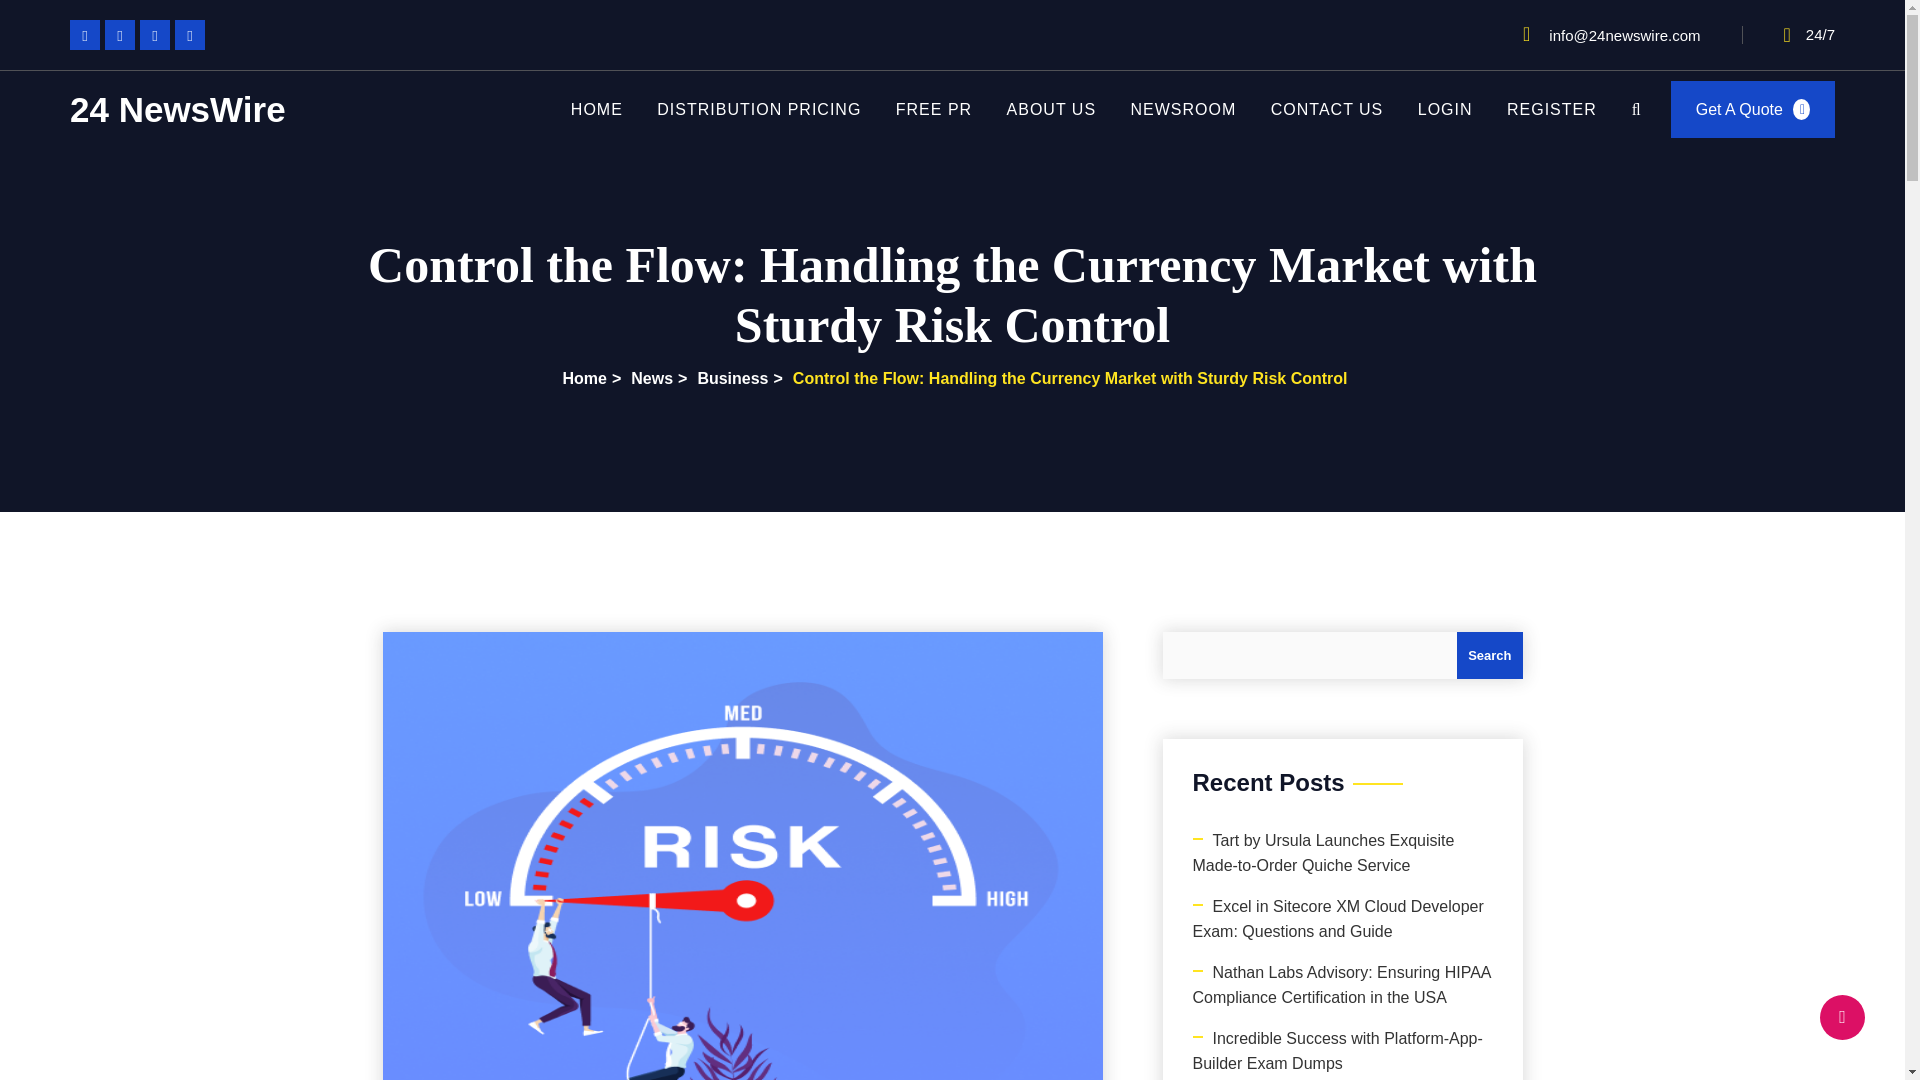 Image resolution: width=1920 pixels, height=1080 pixels. What do you see at coordinates (176, 109) in the screenshot?
I see `24 NewsWire` at bounding box center [176, 109].